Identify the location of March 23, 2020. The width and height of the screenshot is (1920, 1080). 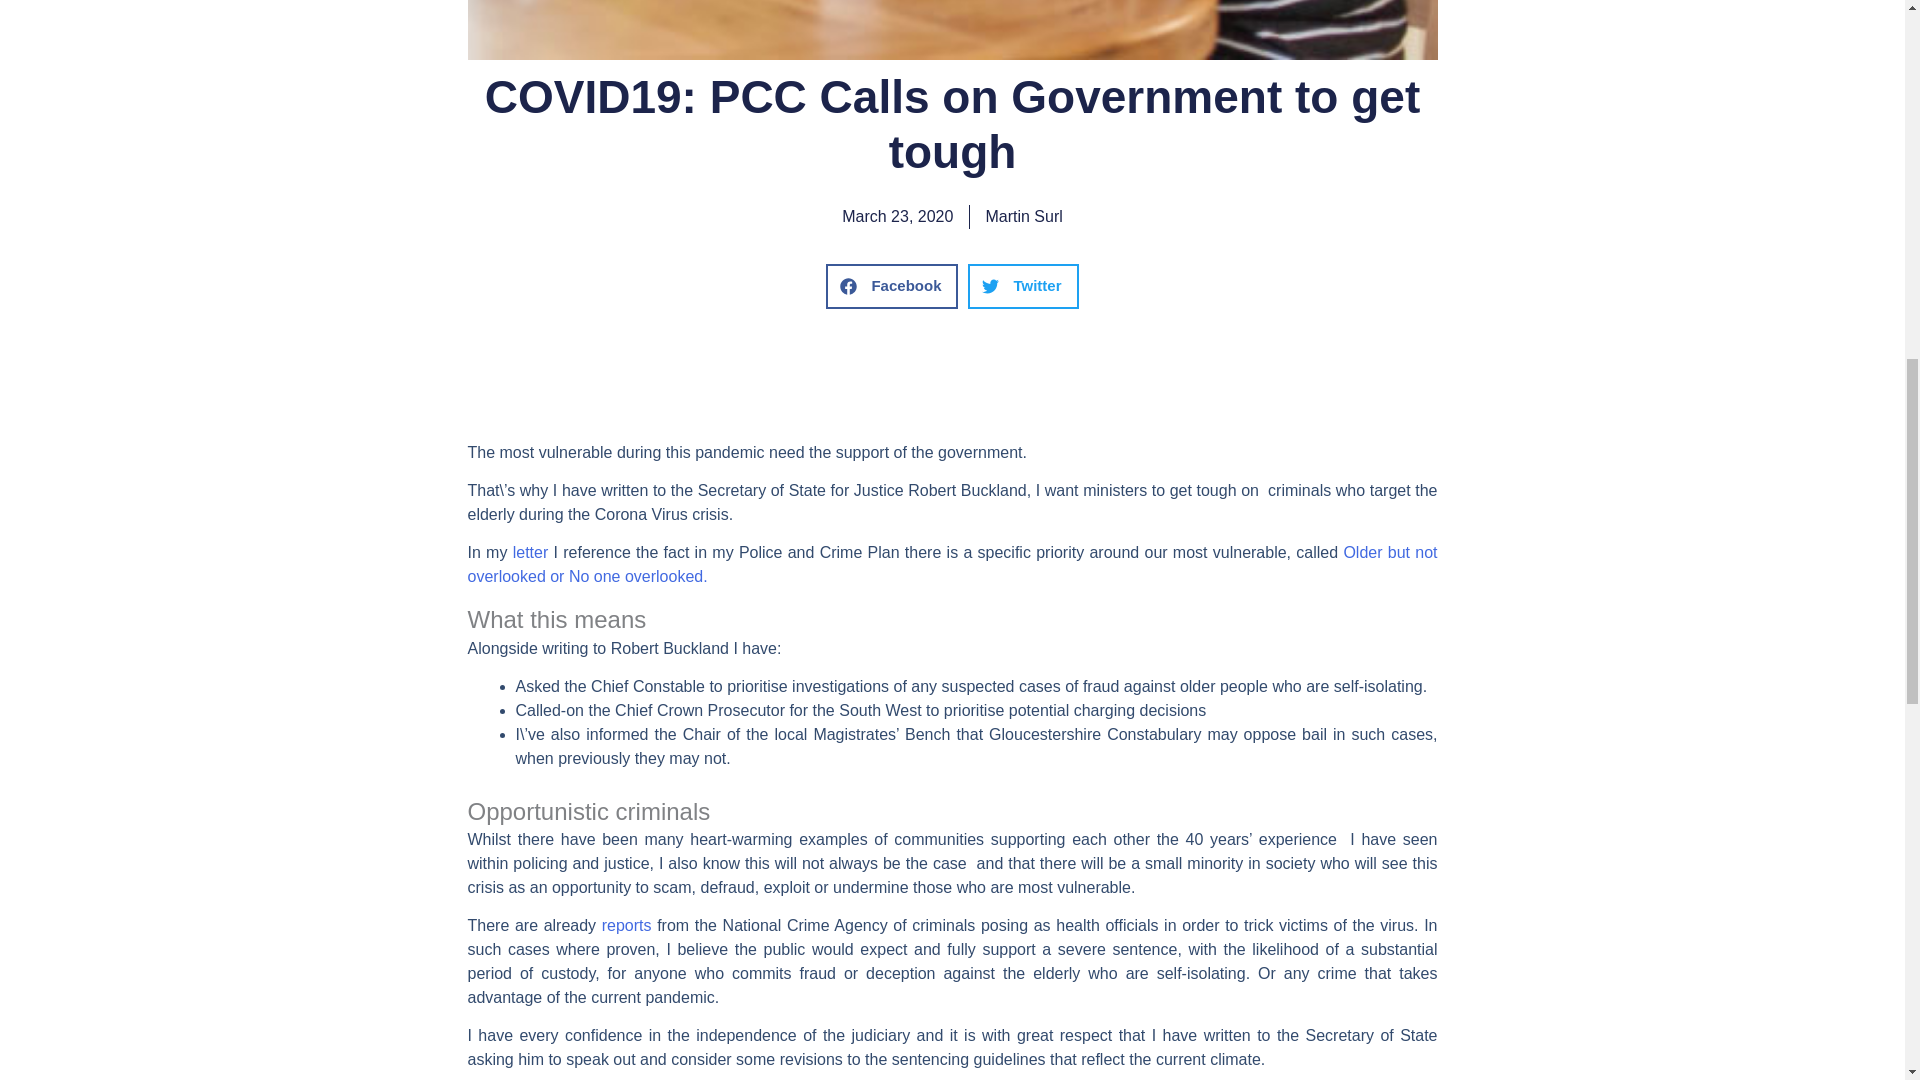
(897, 216).